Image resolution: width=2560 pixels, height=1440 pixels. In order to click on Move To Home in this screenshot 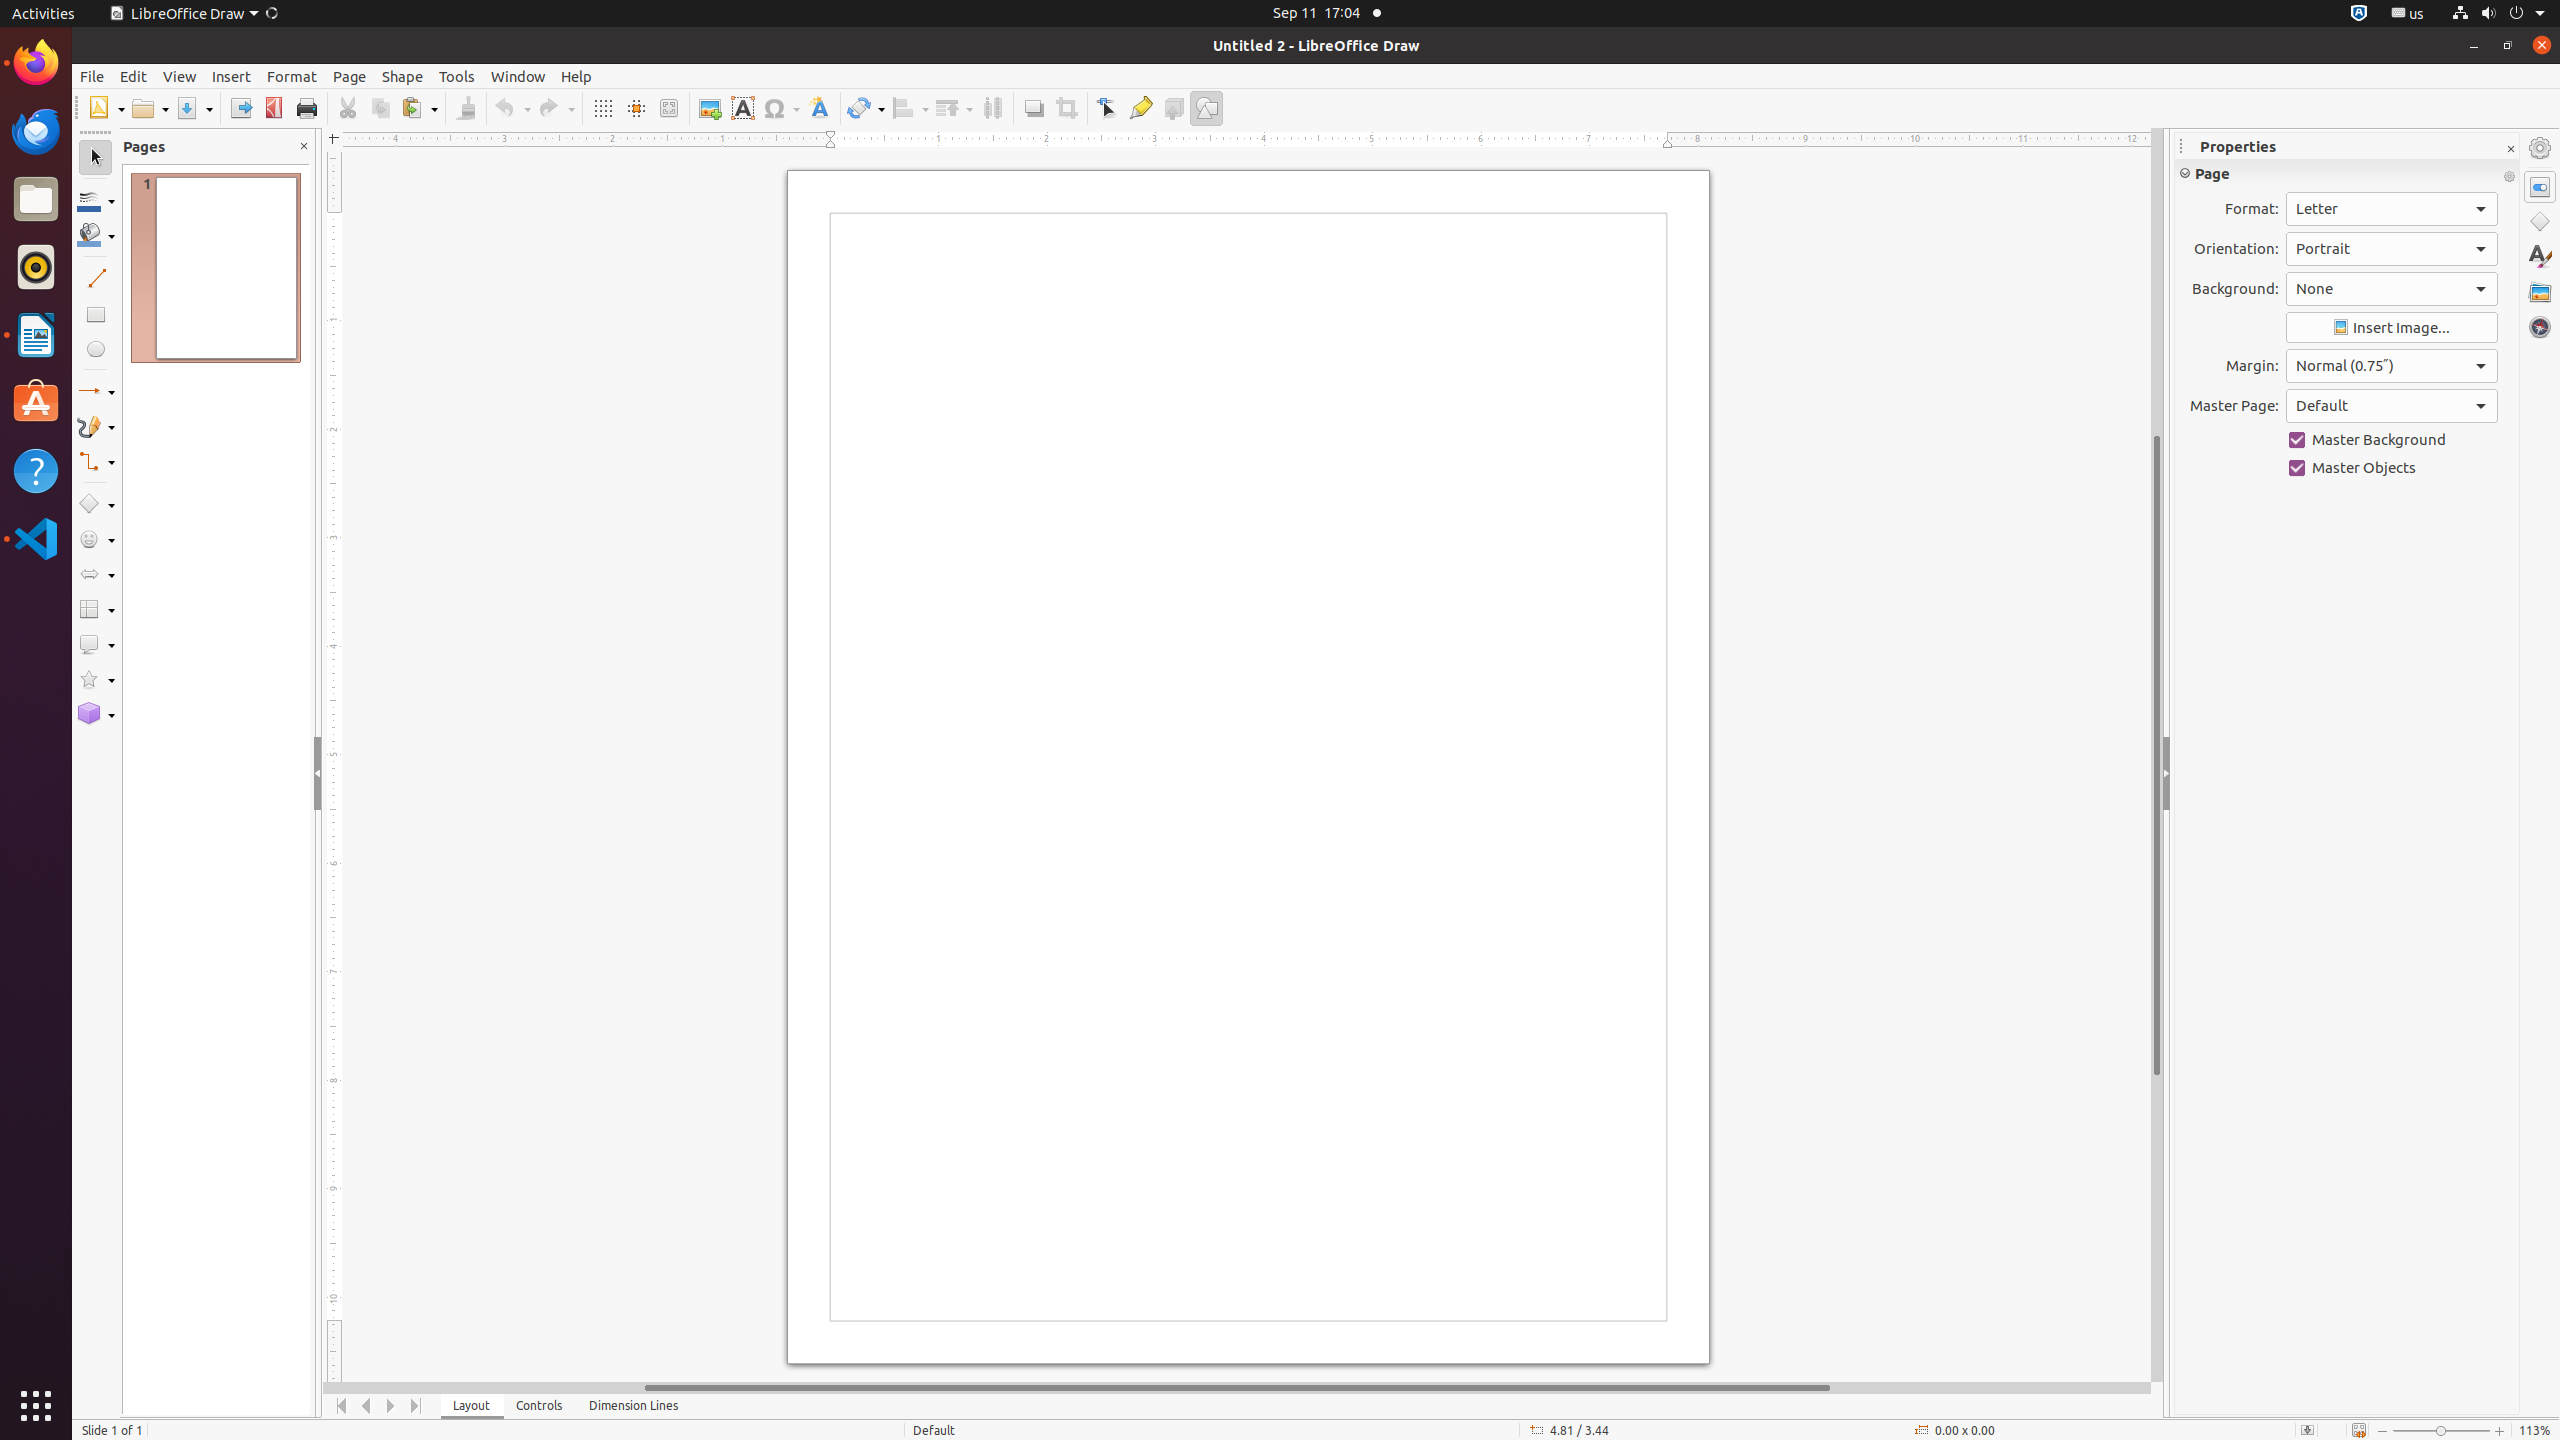, I will do `click(342, 1406)`.